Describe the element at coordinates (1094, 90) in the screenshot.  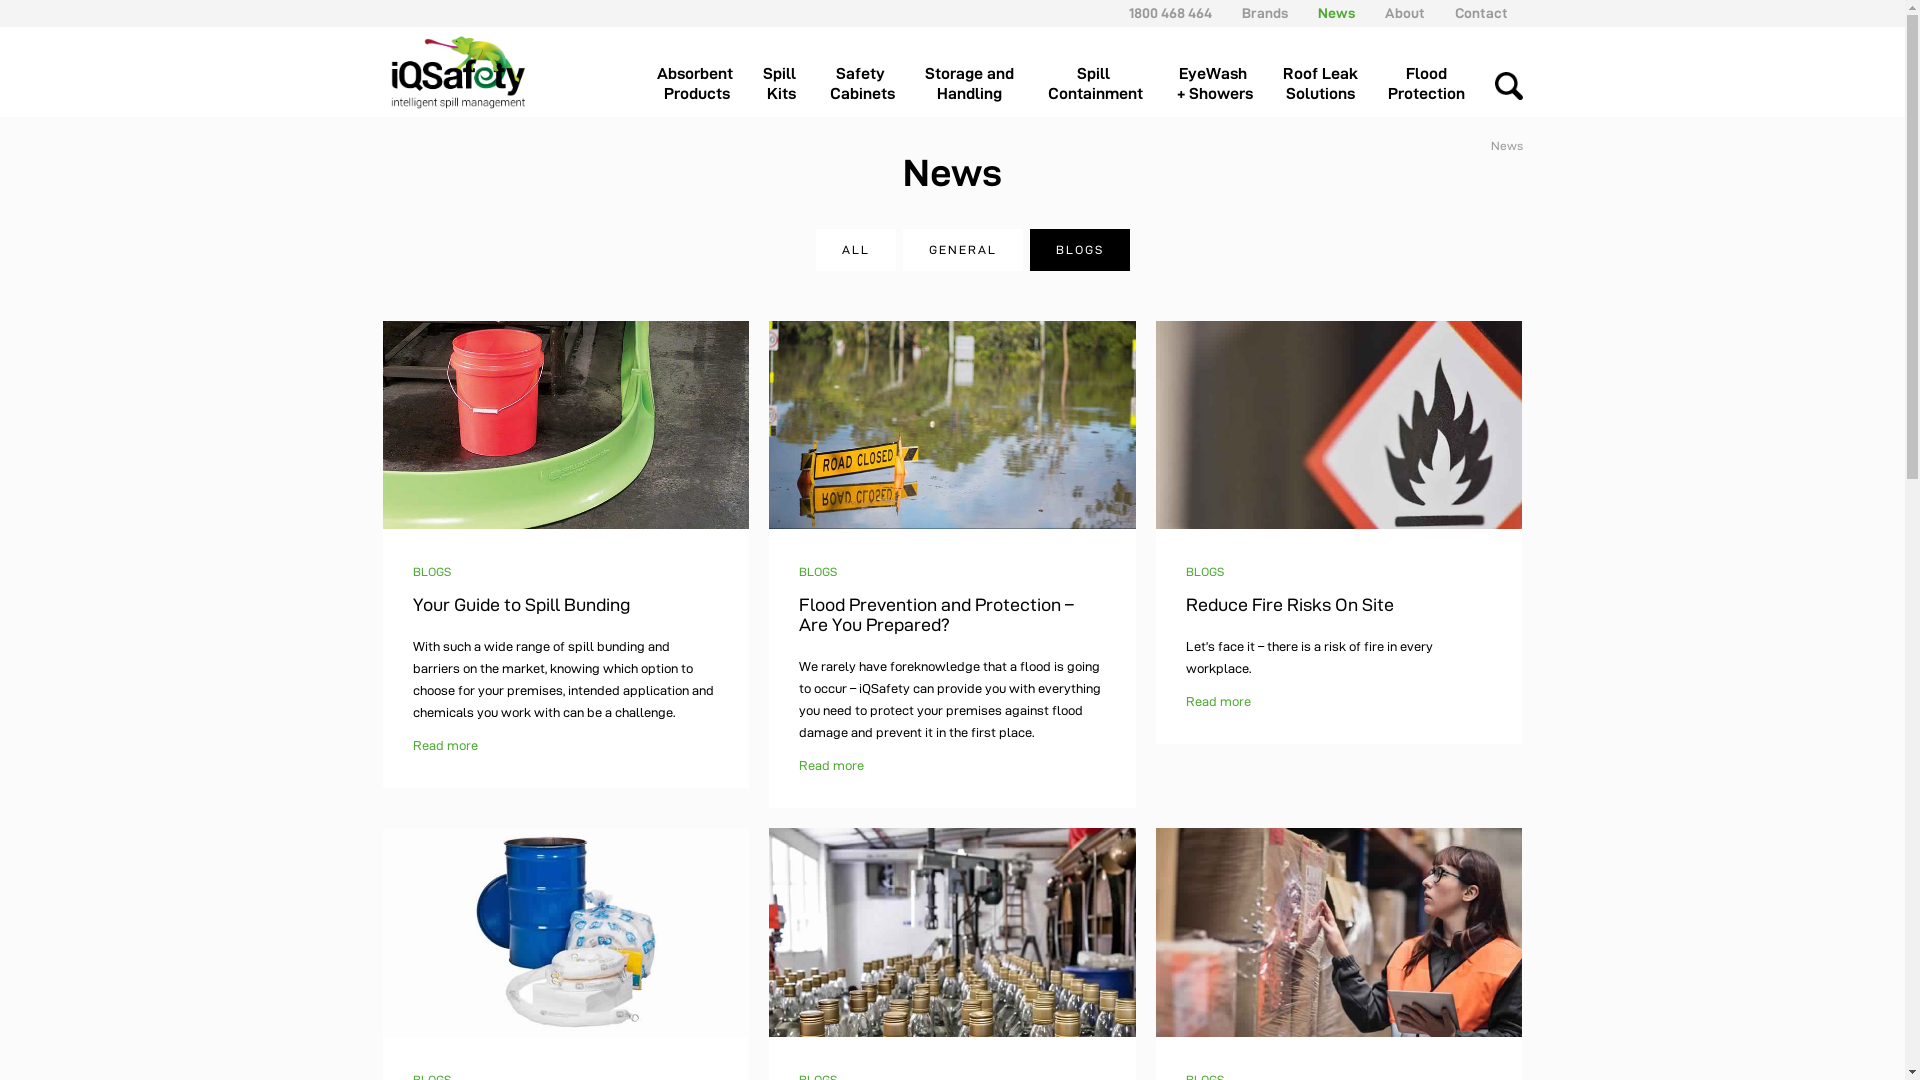
I see `Spill
 Containment` at that location.